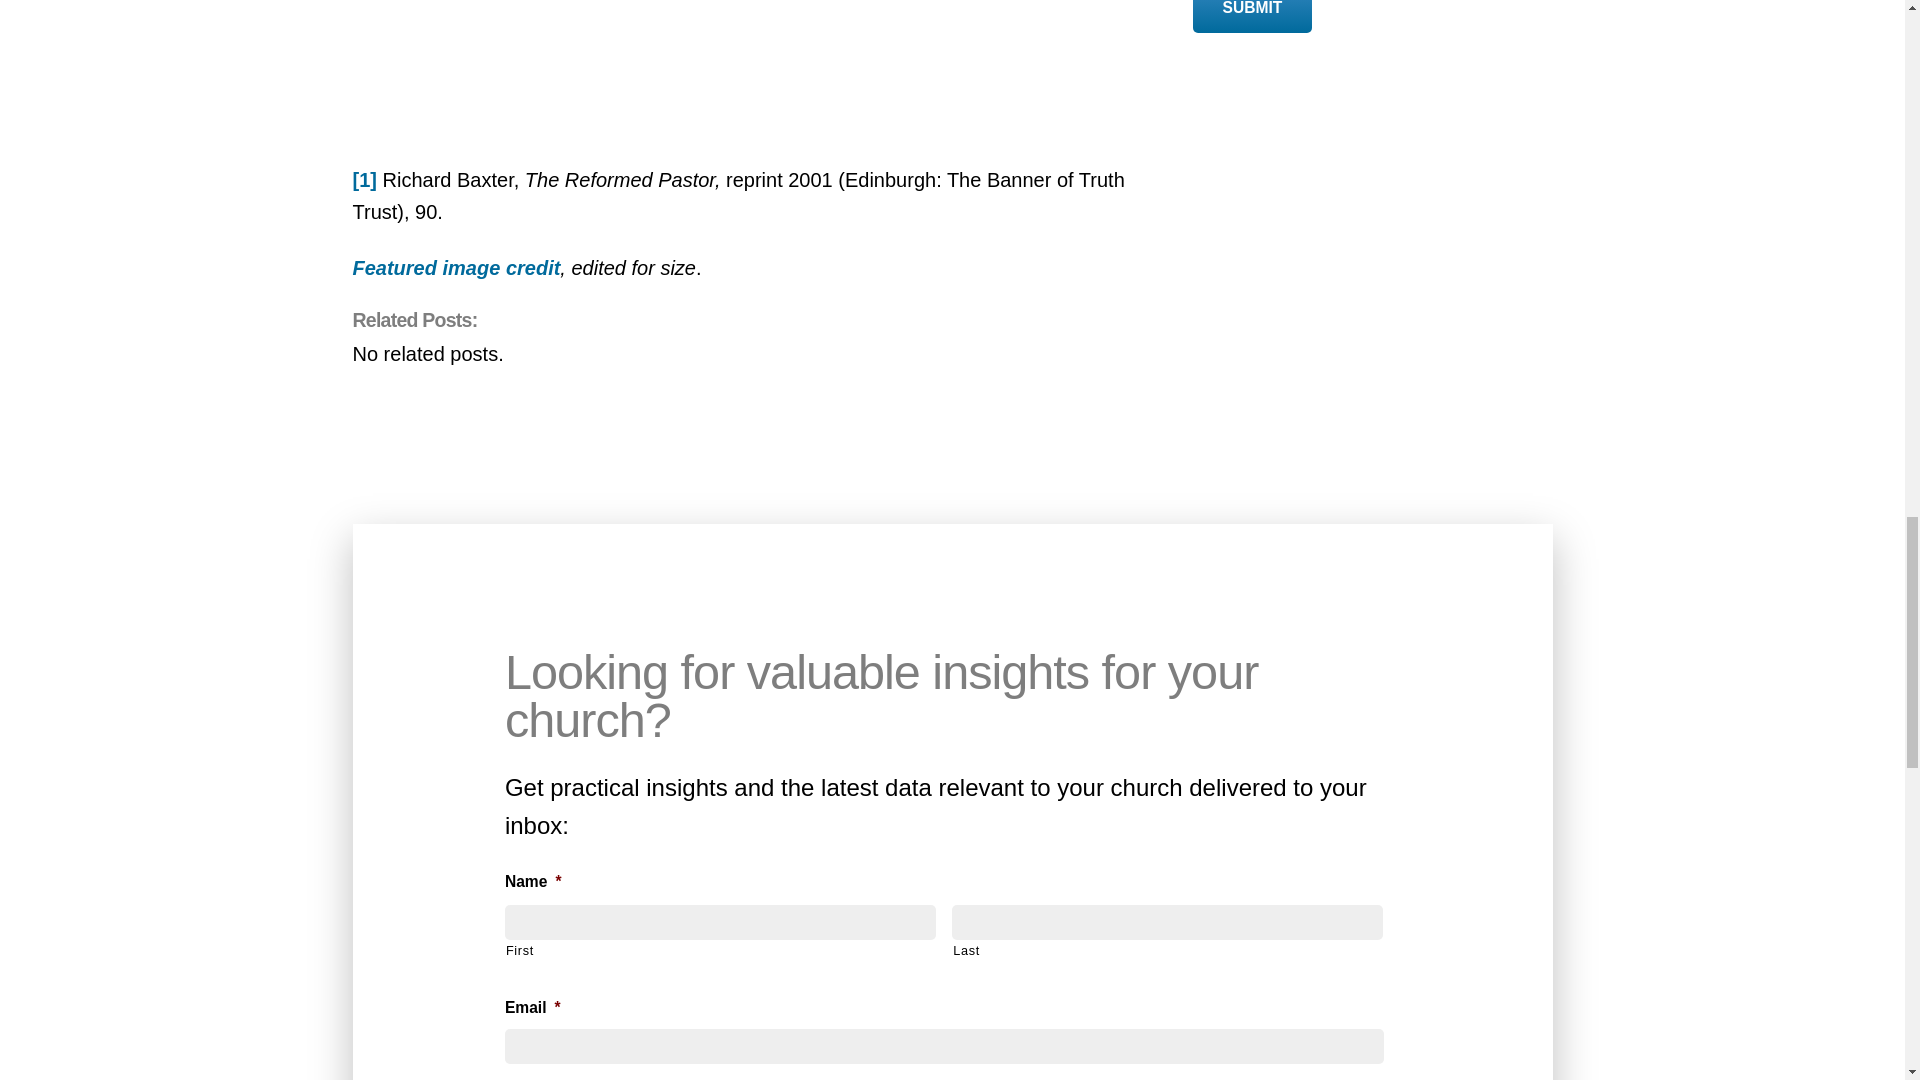 The height and width of the screenshot is (1080, 1920). Describe the element at coordinates (1252, 16) in the screenshot. I see `Submit` at that location.